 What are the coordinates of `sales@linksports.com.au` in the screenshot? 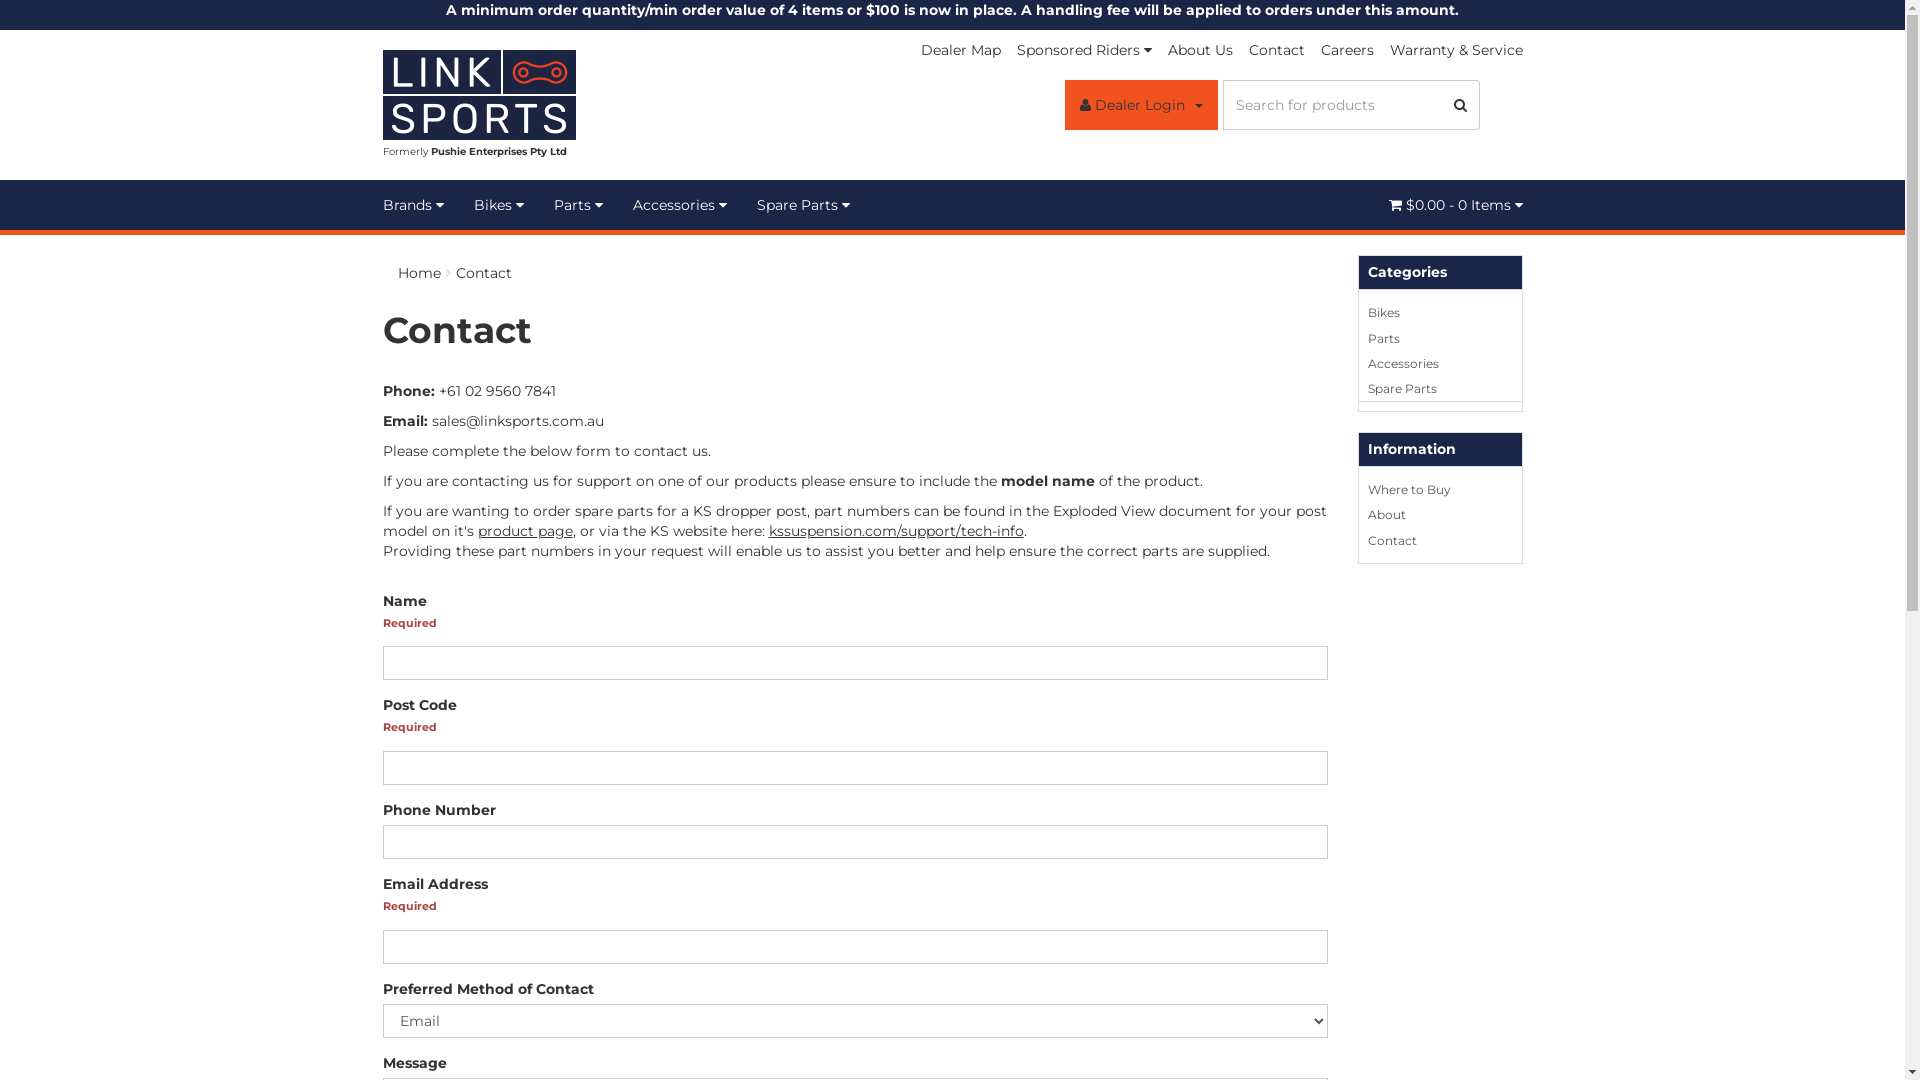 It's located at (518, 421).